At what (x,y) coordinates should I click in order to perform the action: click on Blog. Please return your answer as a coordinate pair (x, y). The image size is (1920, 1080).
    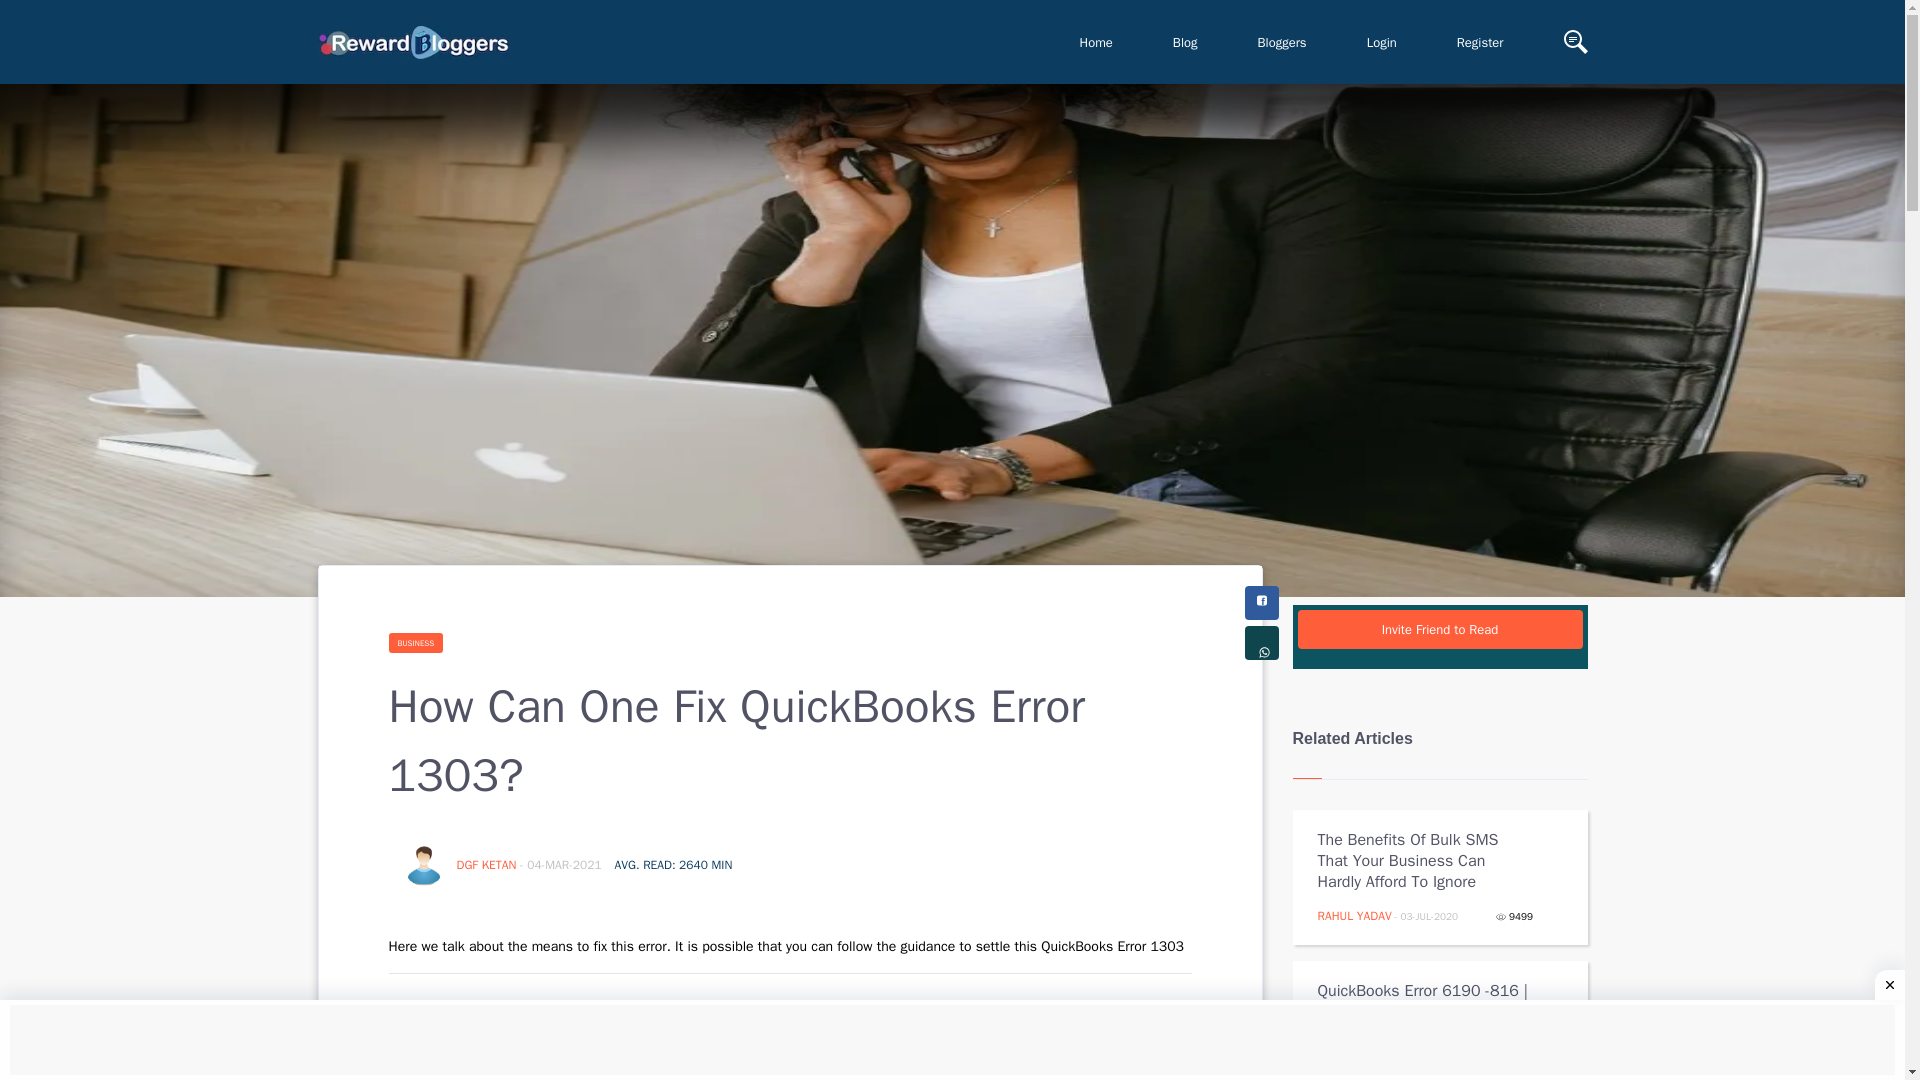
    Looking at the image, I should click on (1185, 42).